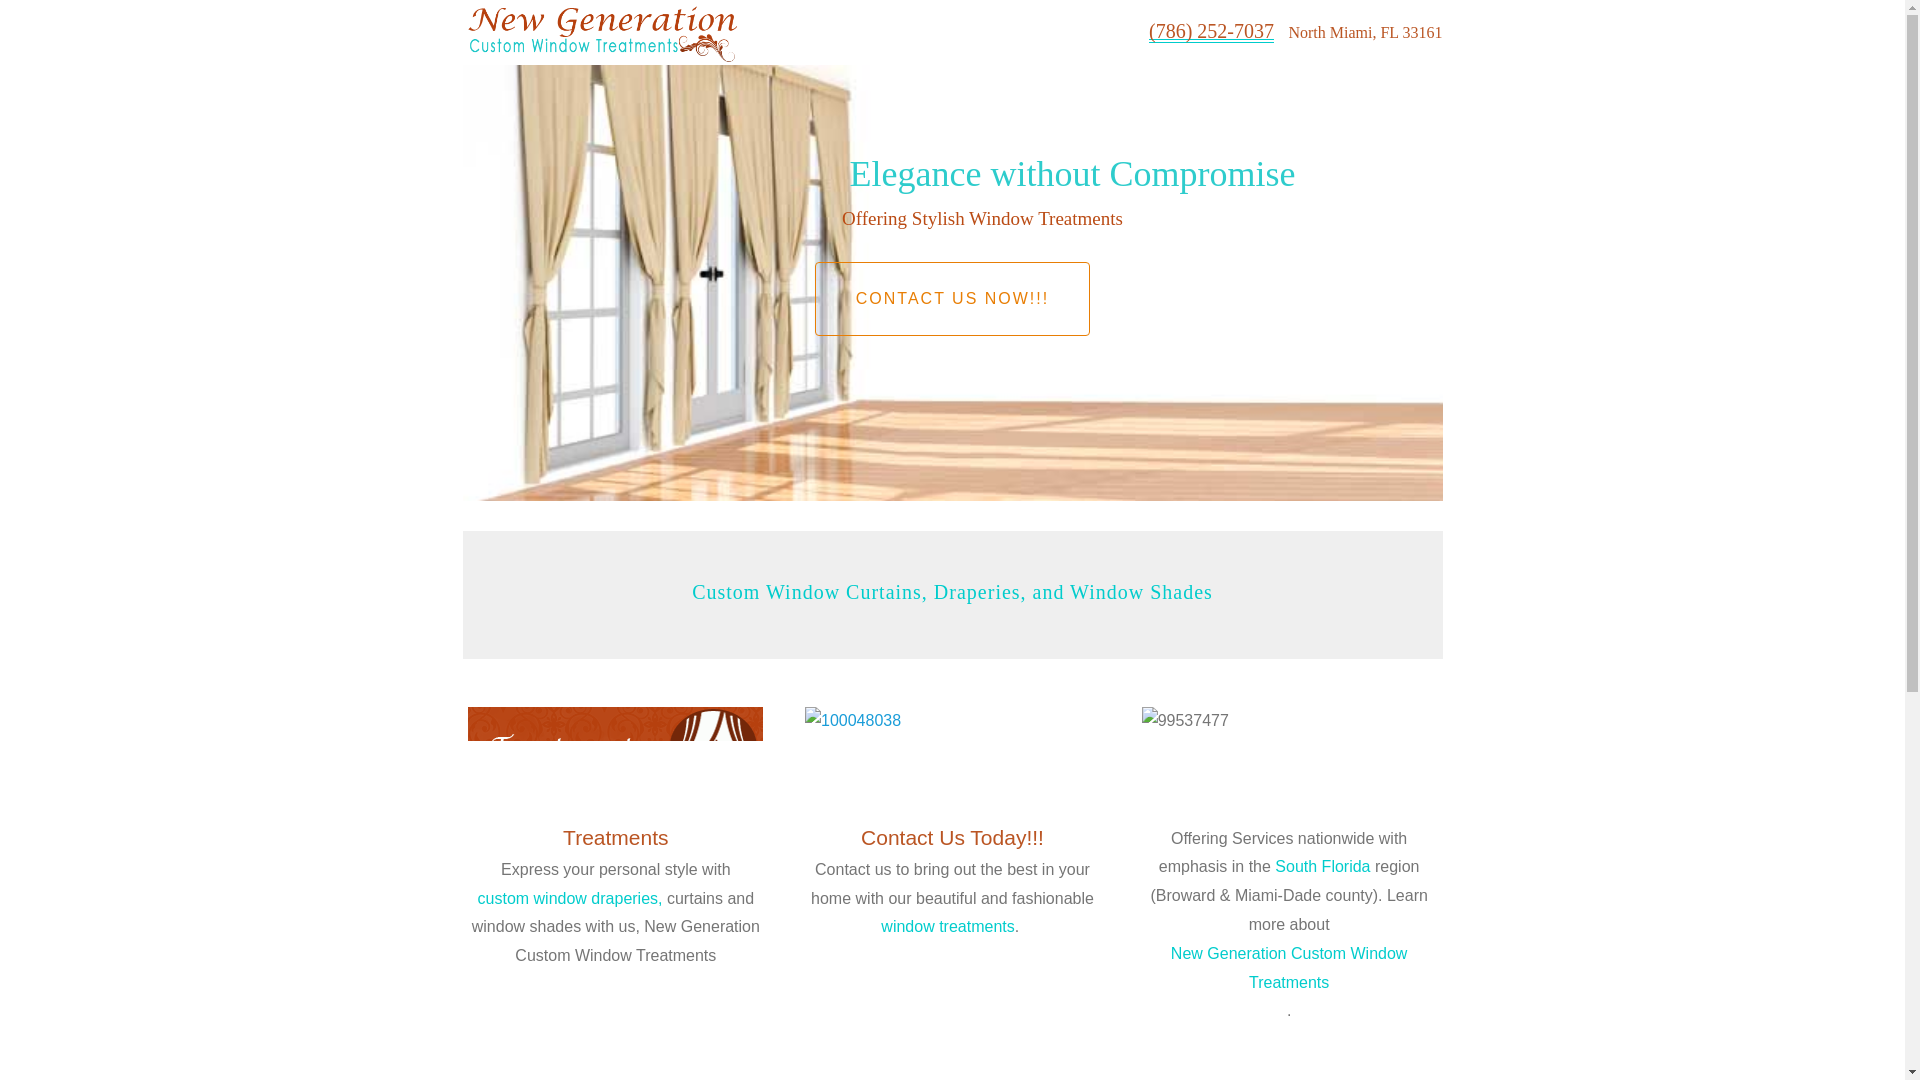 The image size is (1920, 1080). I want to click on North Miami, FL 33161, so click(1364, 32).